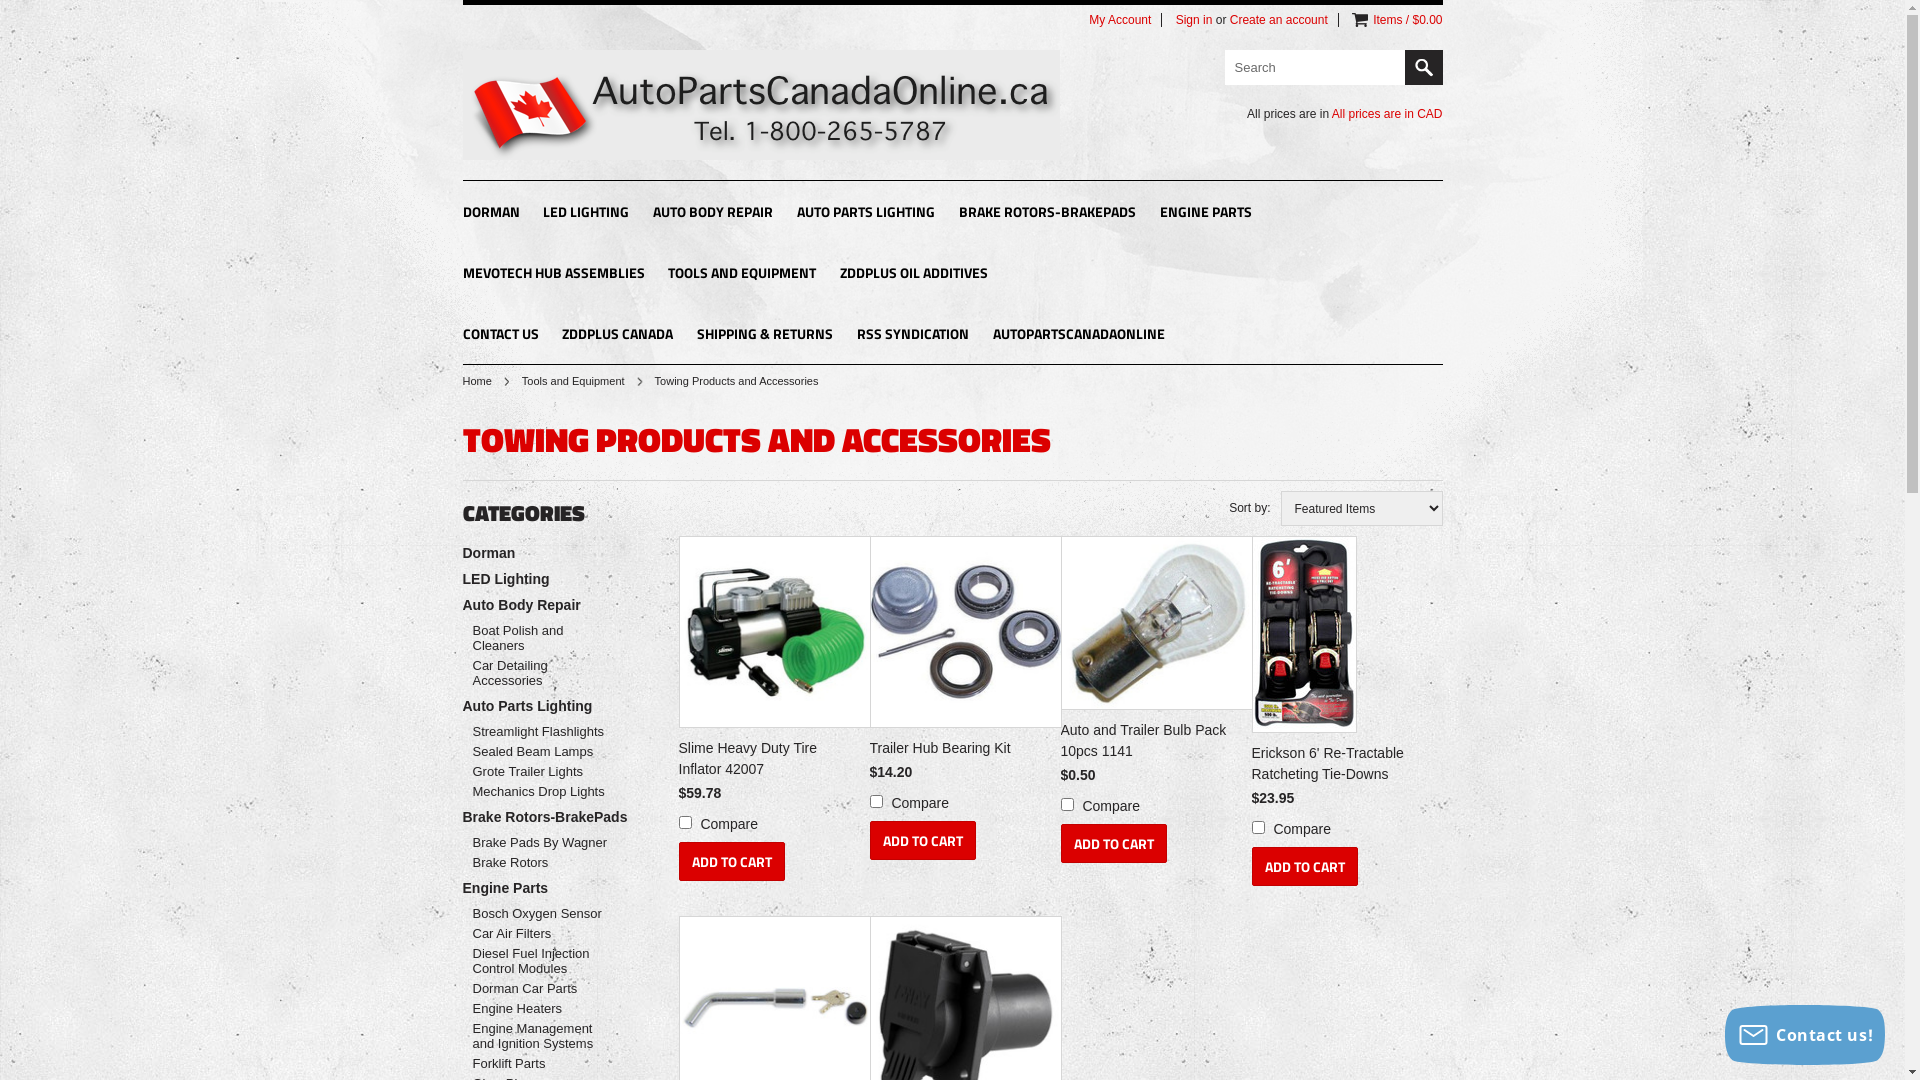 Image resolution: width=1920 pixels, height=1080 pixels. Describe the element at coordinates (550, 604) in the screenshot. I see `Auto Body Repair` at that location.